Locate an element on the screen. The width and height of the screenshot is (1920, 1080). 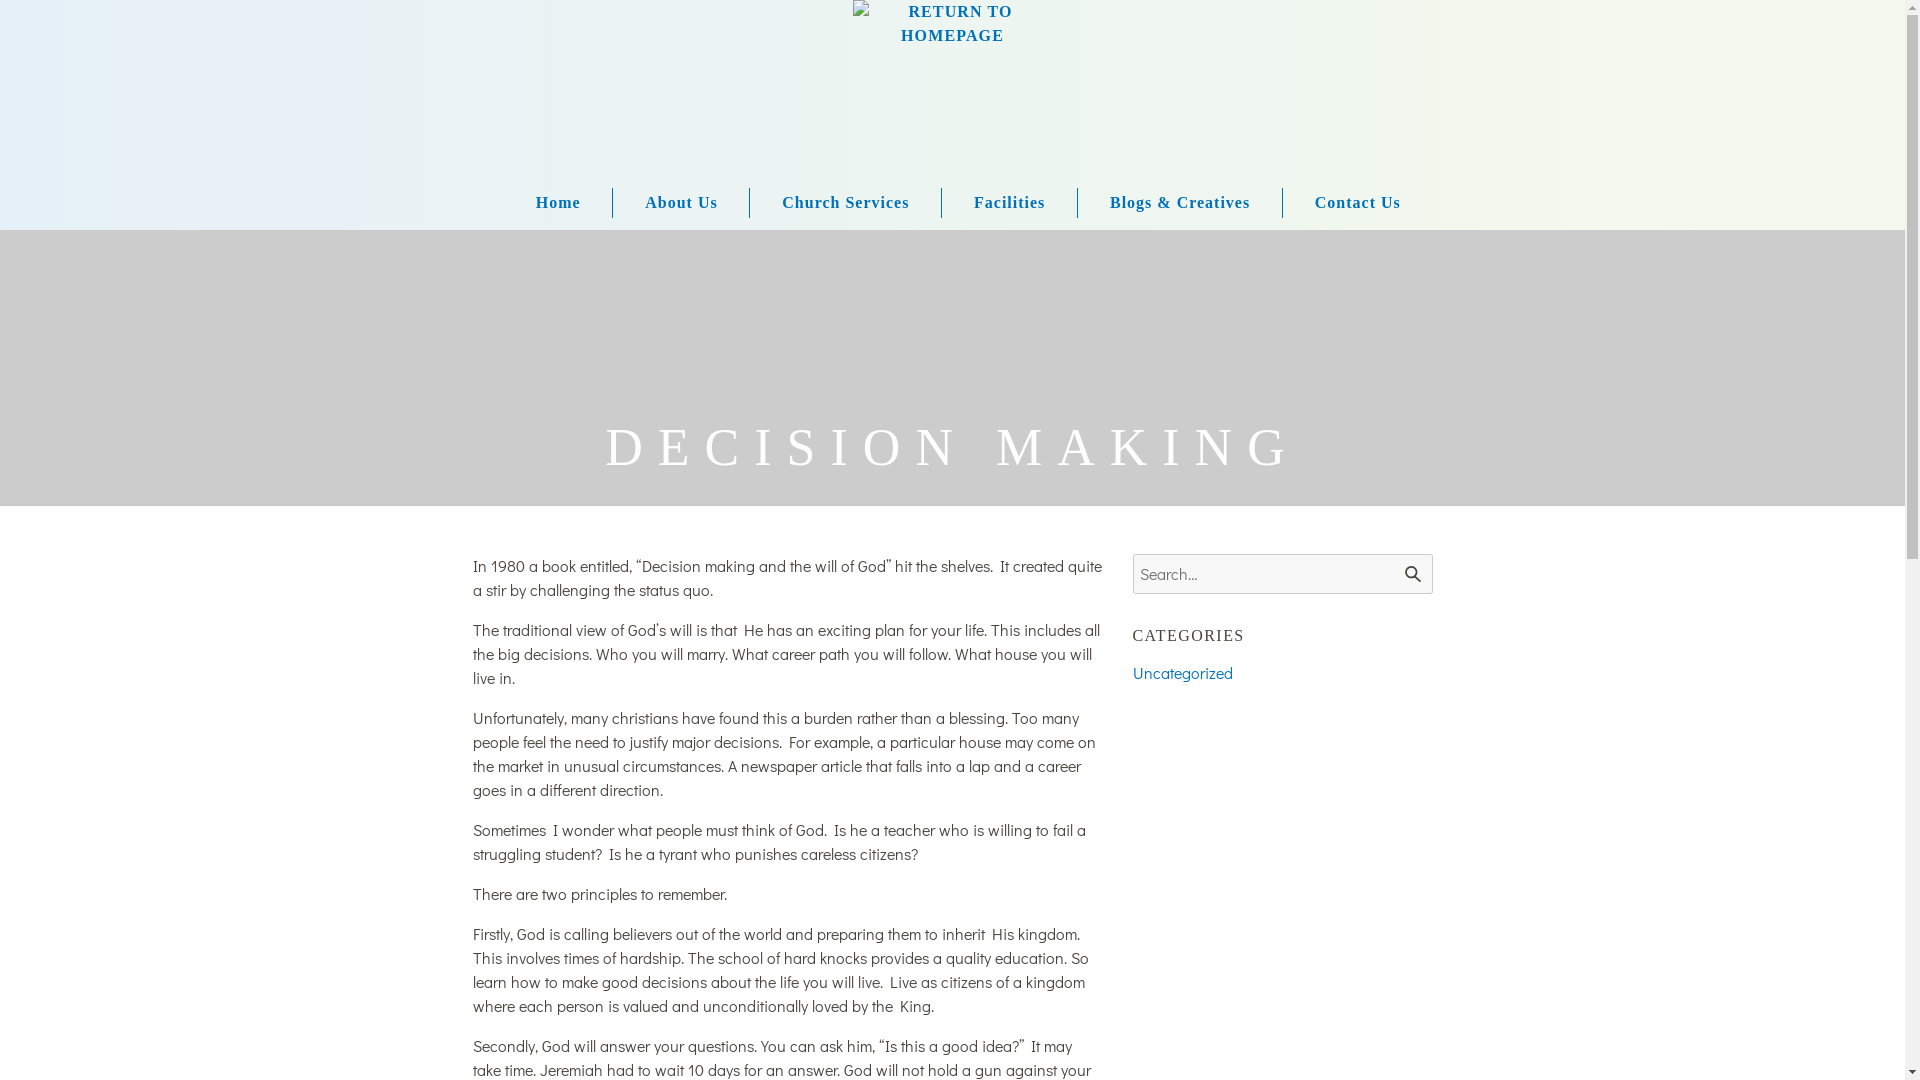
Facilities is located at coordinates (993, 203).